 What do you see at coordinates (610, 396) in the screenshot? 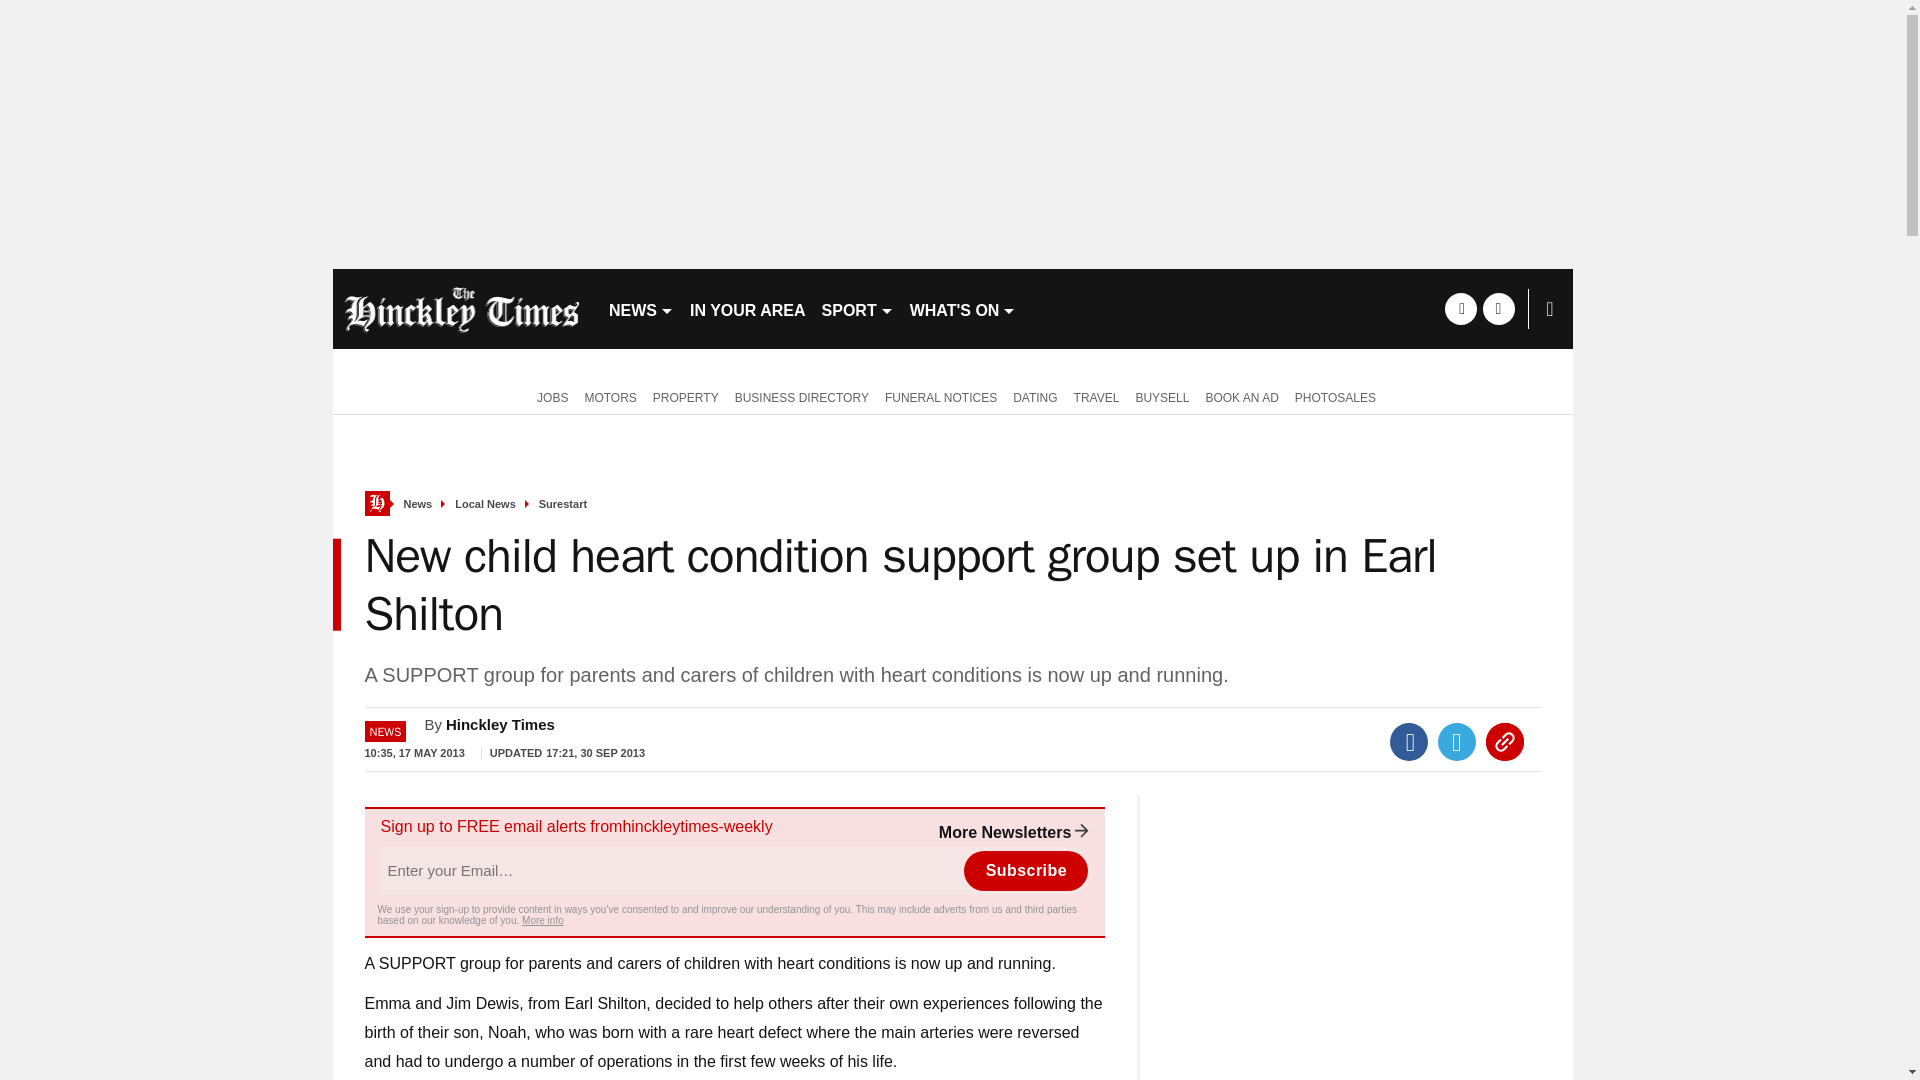
I see `MOTORS` at bounding box center [610, 396].